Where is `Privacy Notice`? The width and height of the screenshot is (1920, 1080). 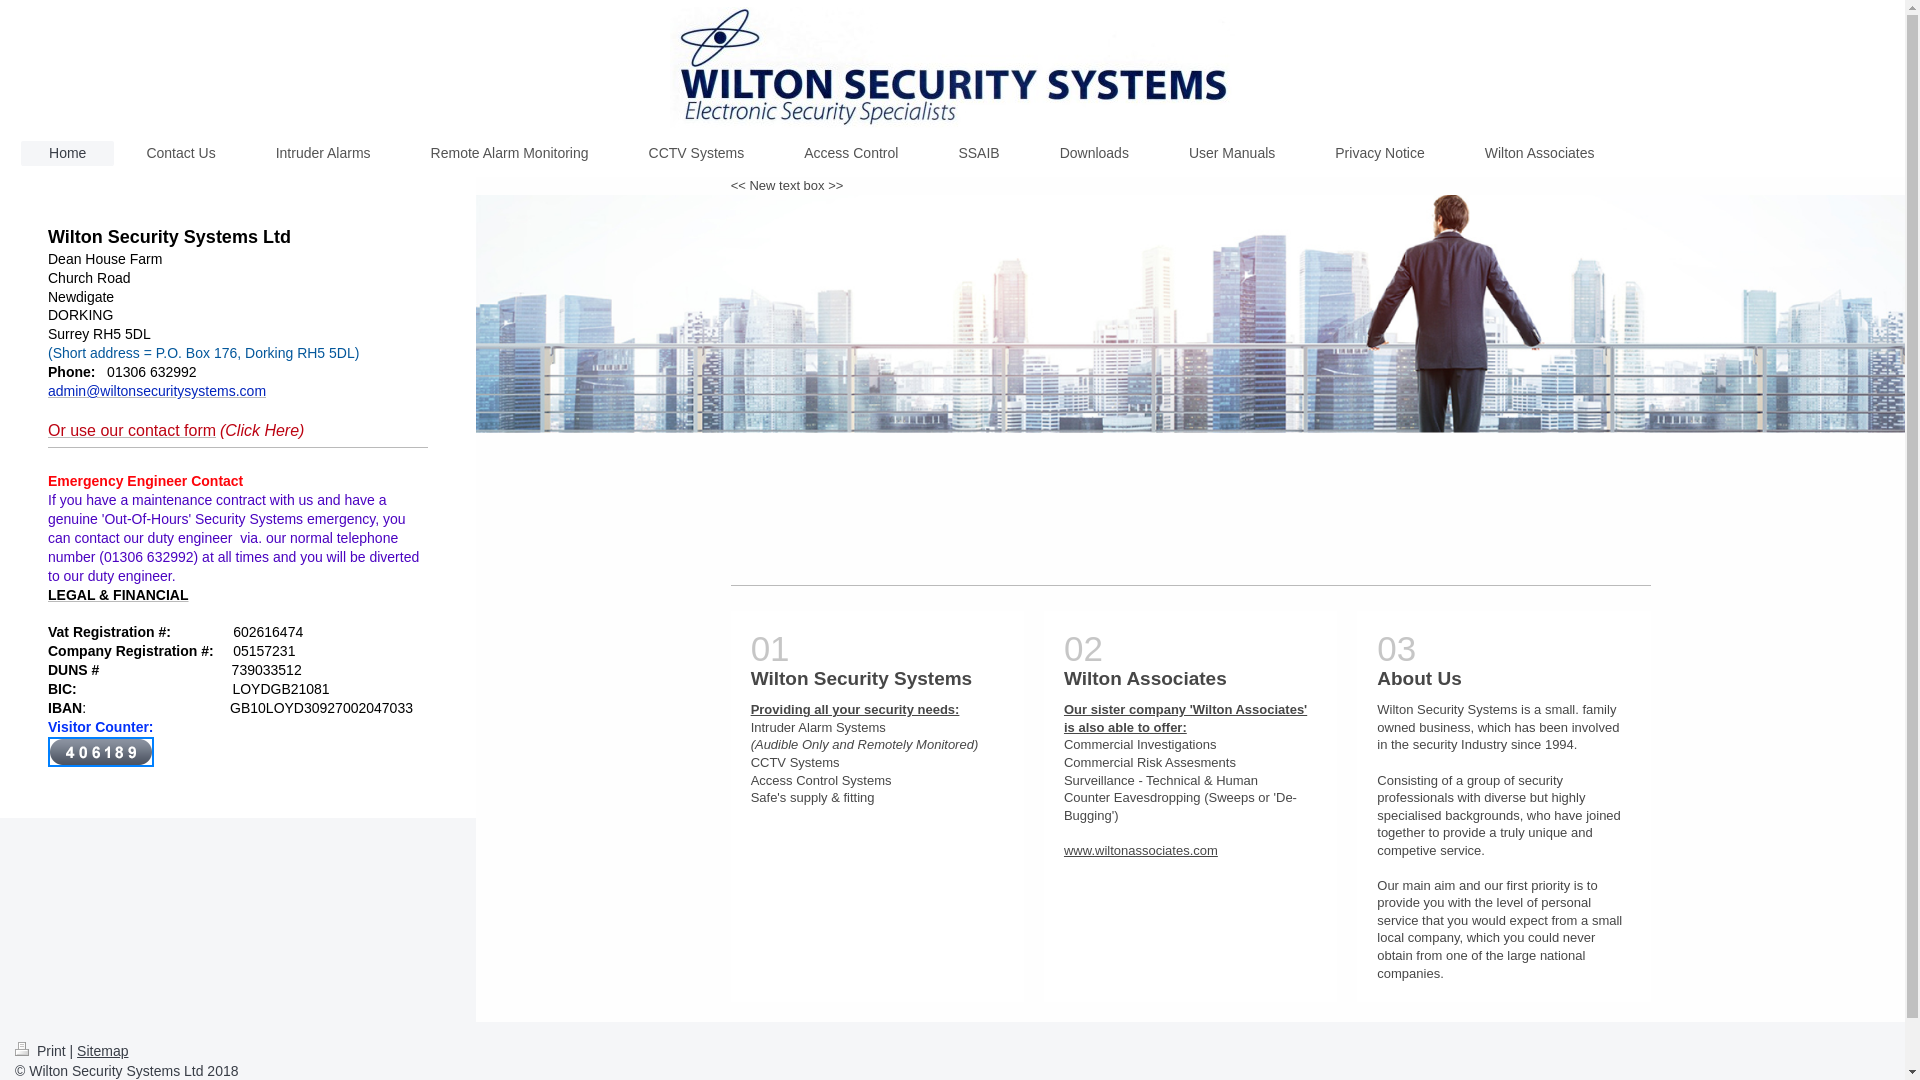 Privacy Notice is located at coordinates (1379, 153).